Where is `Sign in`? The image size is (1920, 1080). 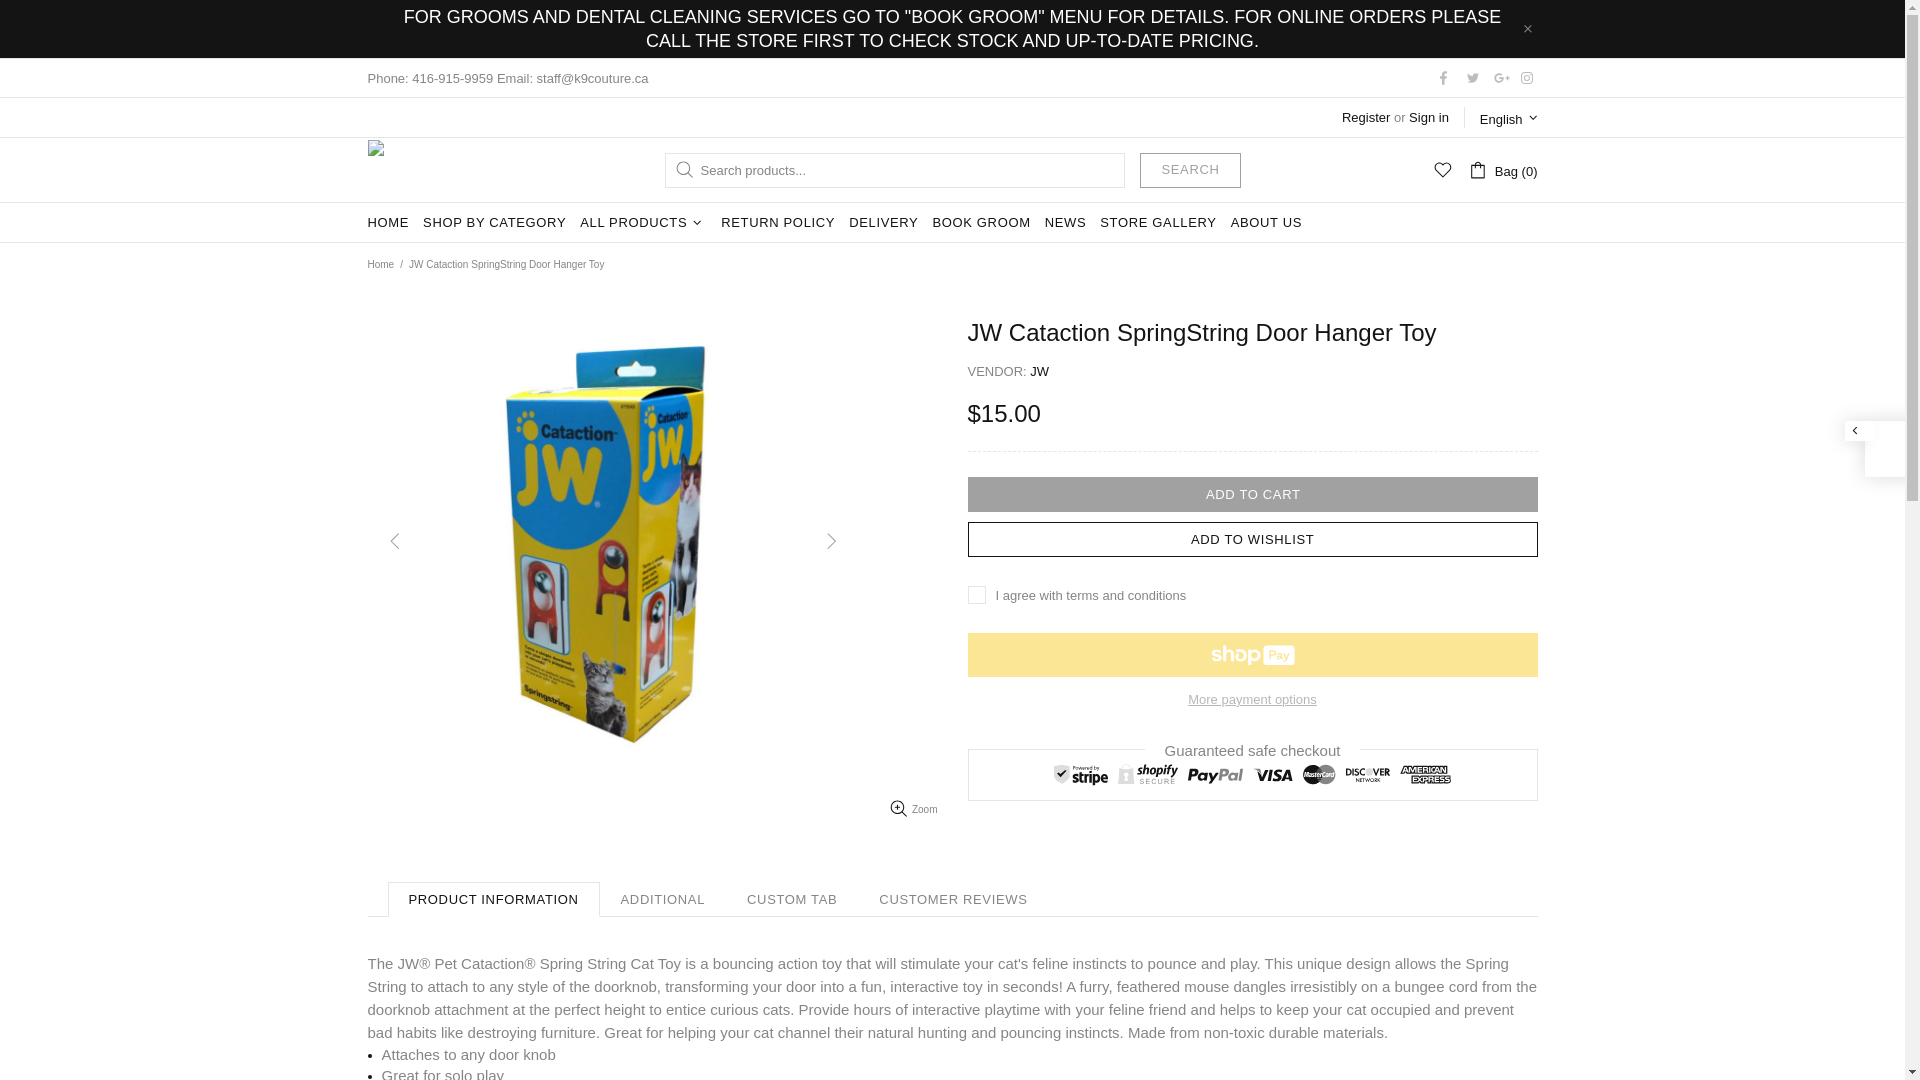
Sign in is located at coordinates (1429, 118).